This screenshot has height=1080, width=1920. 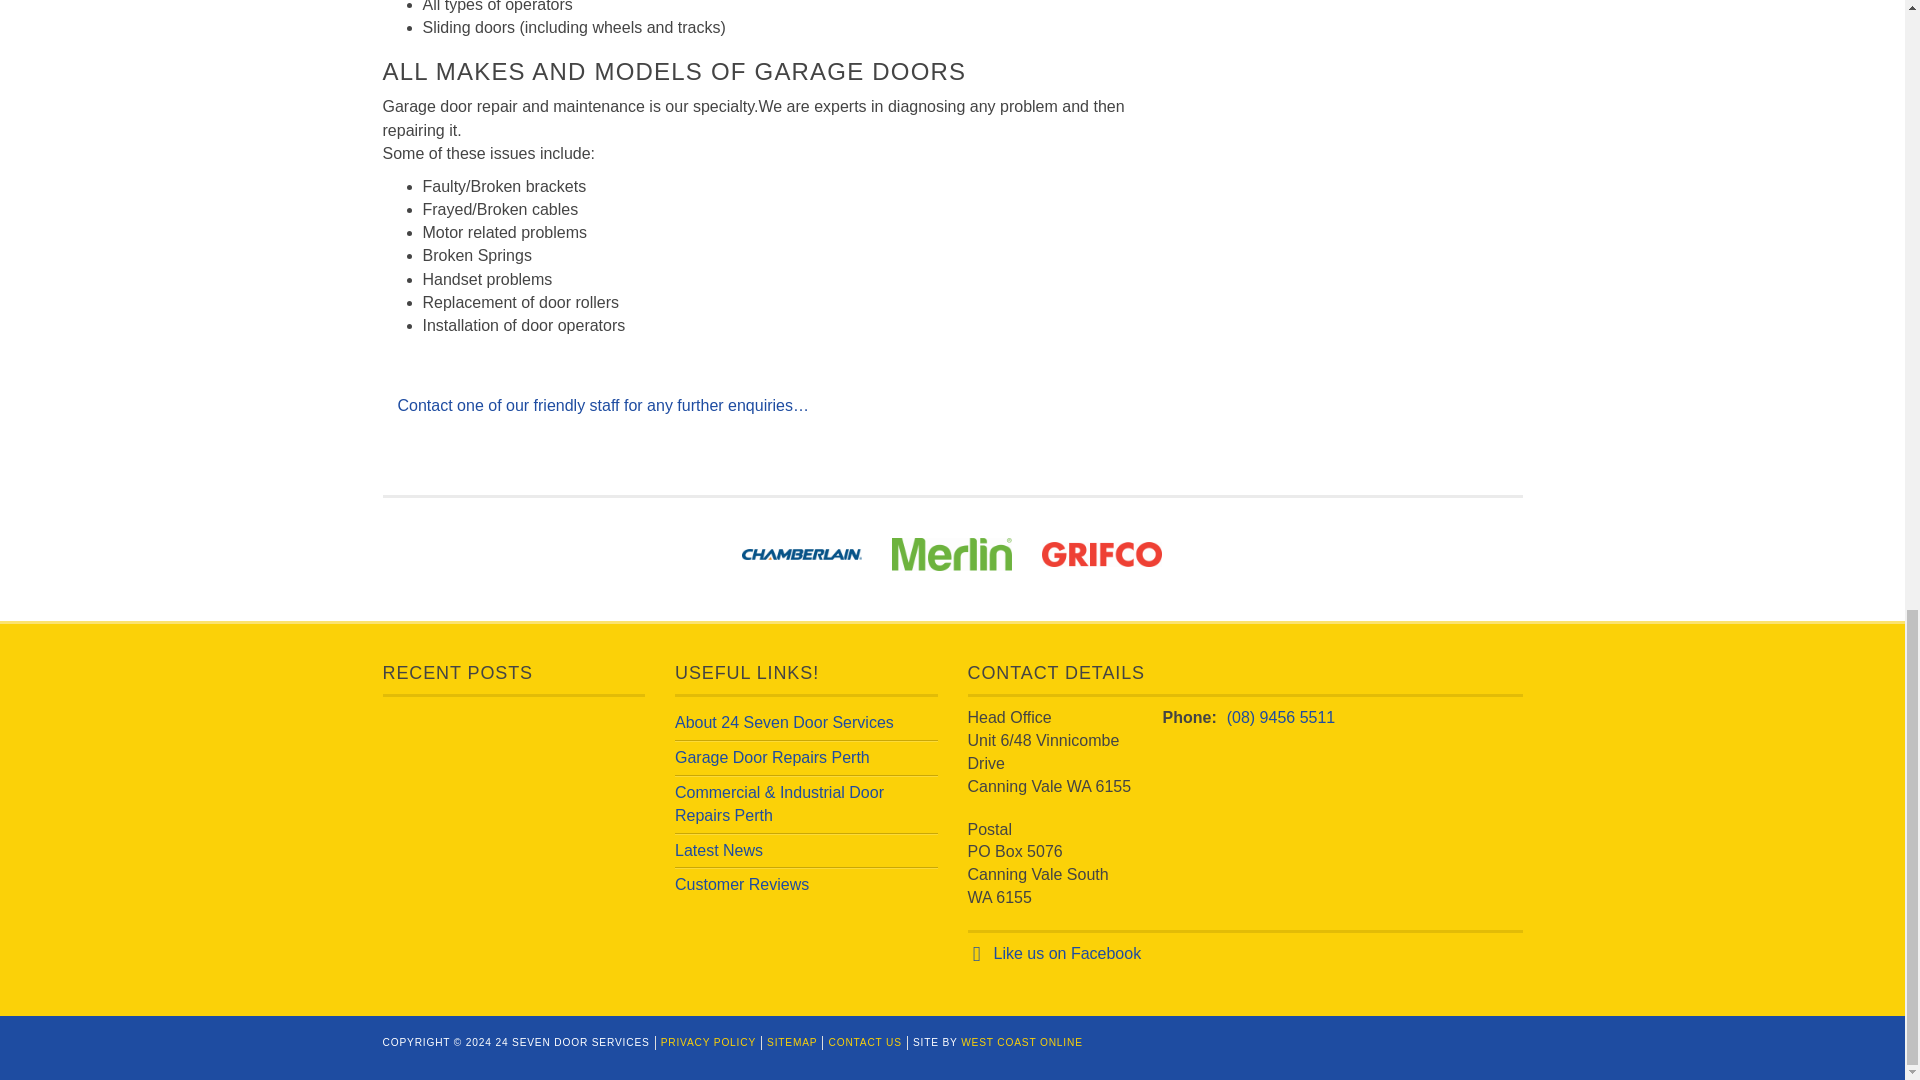 I want to click on Latest News, so click(x=718, y=850).